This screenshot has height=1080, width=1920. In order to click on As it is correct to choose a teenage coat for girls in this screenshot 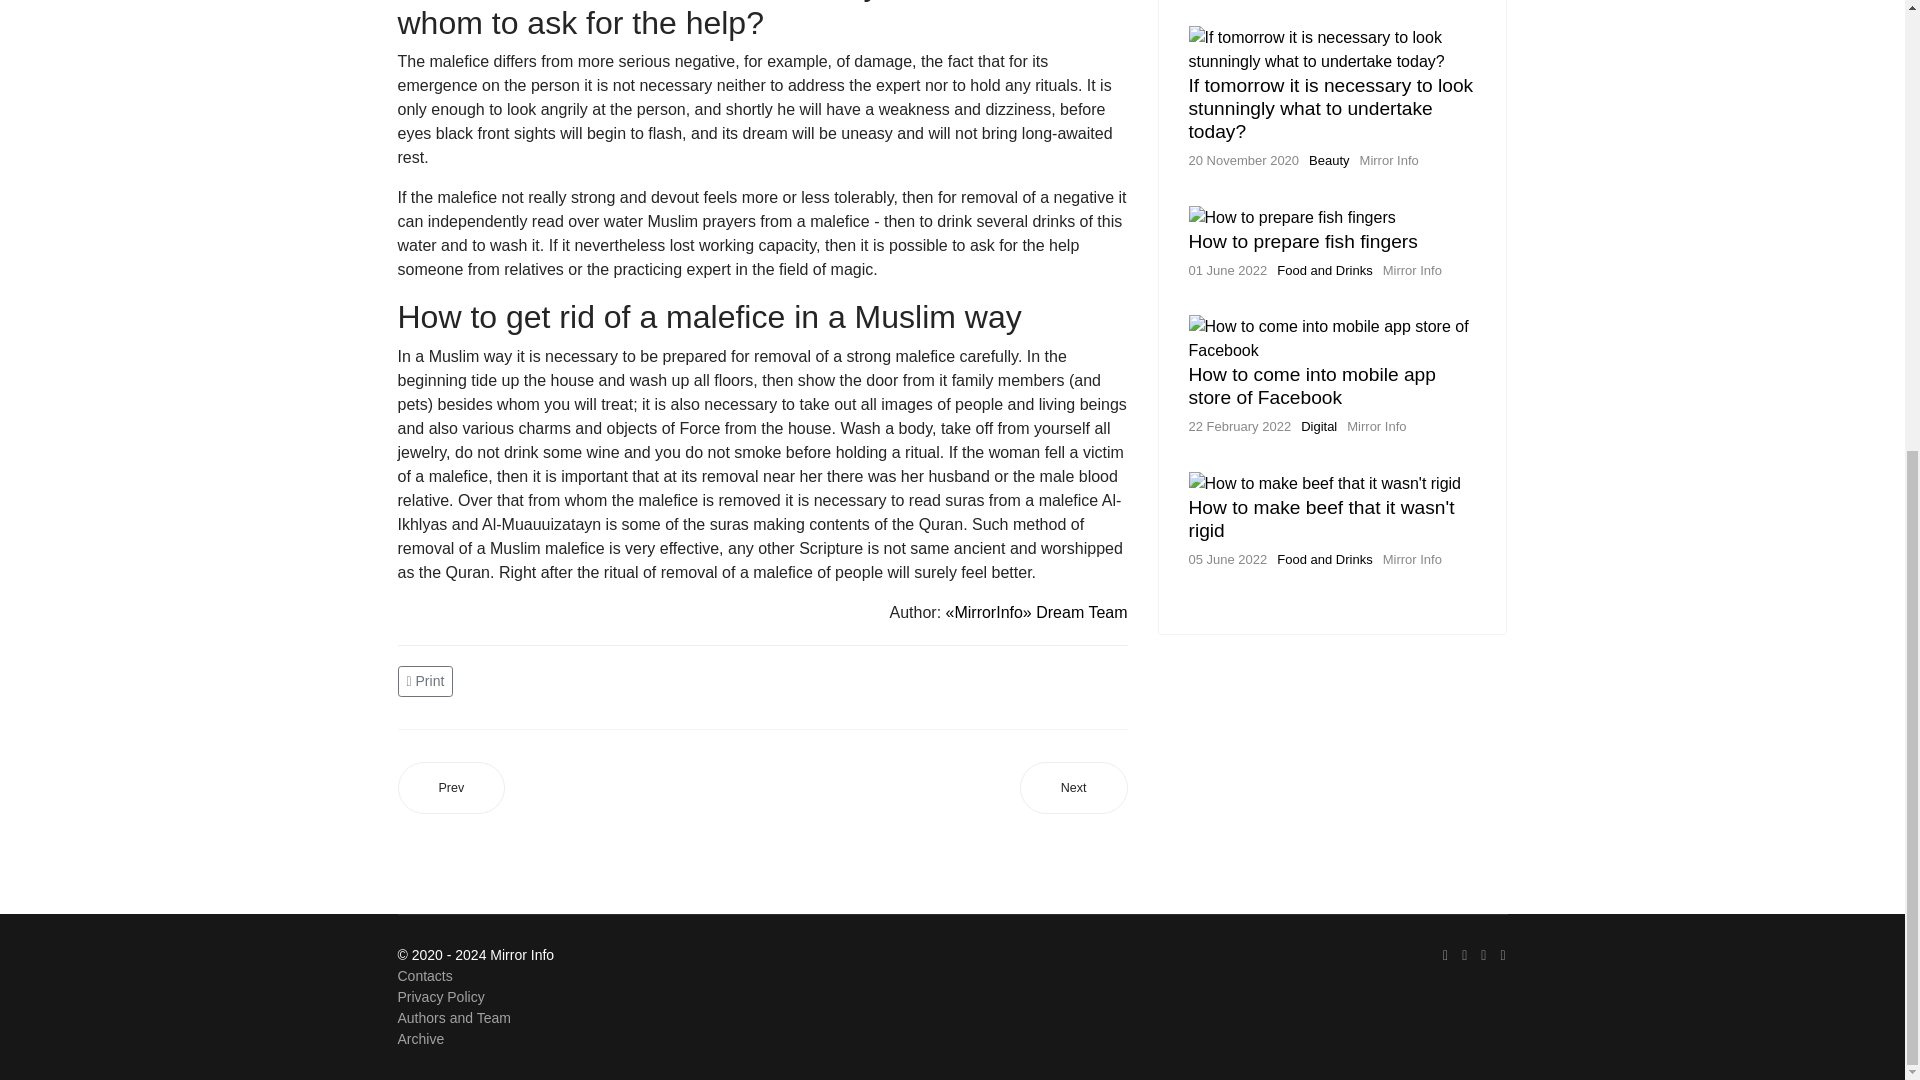, I will do `click(1074, 788)`.